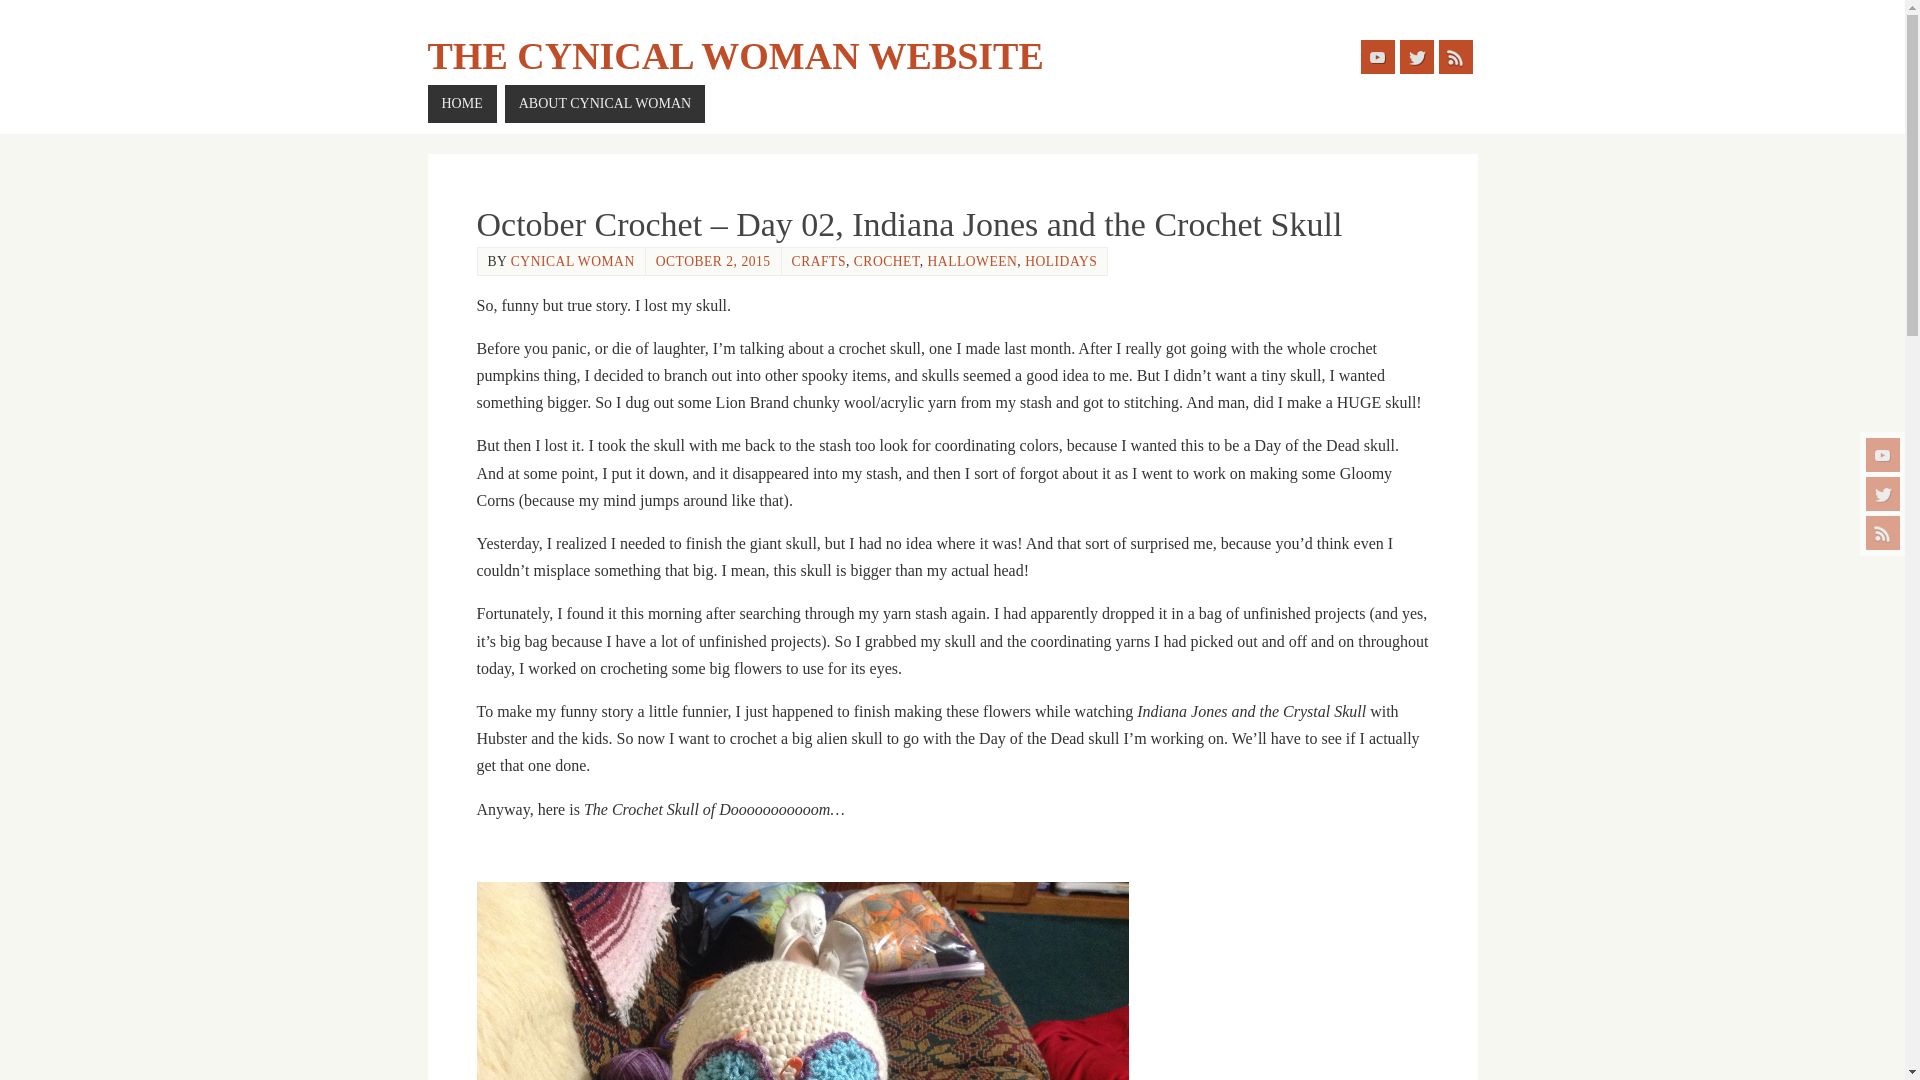  I want to click on Crochet Skull, so click(802, 981).